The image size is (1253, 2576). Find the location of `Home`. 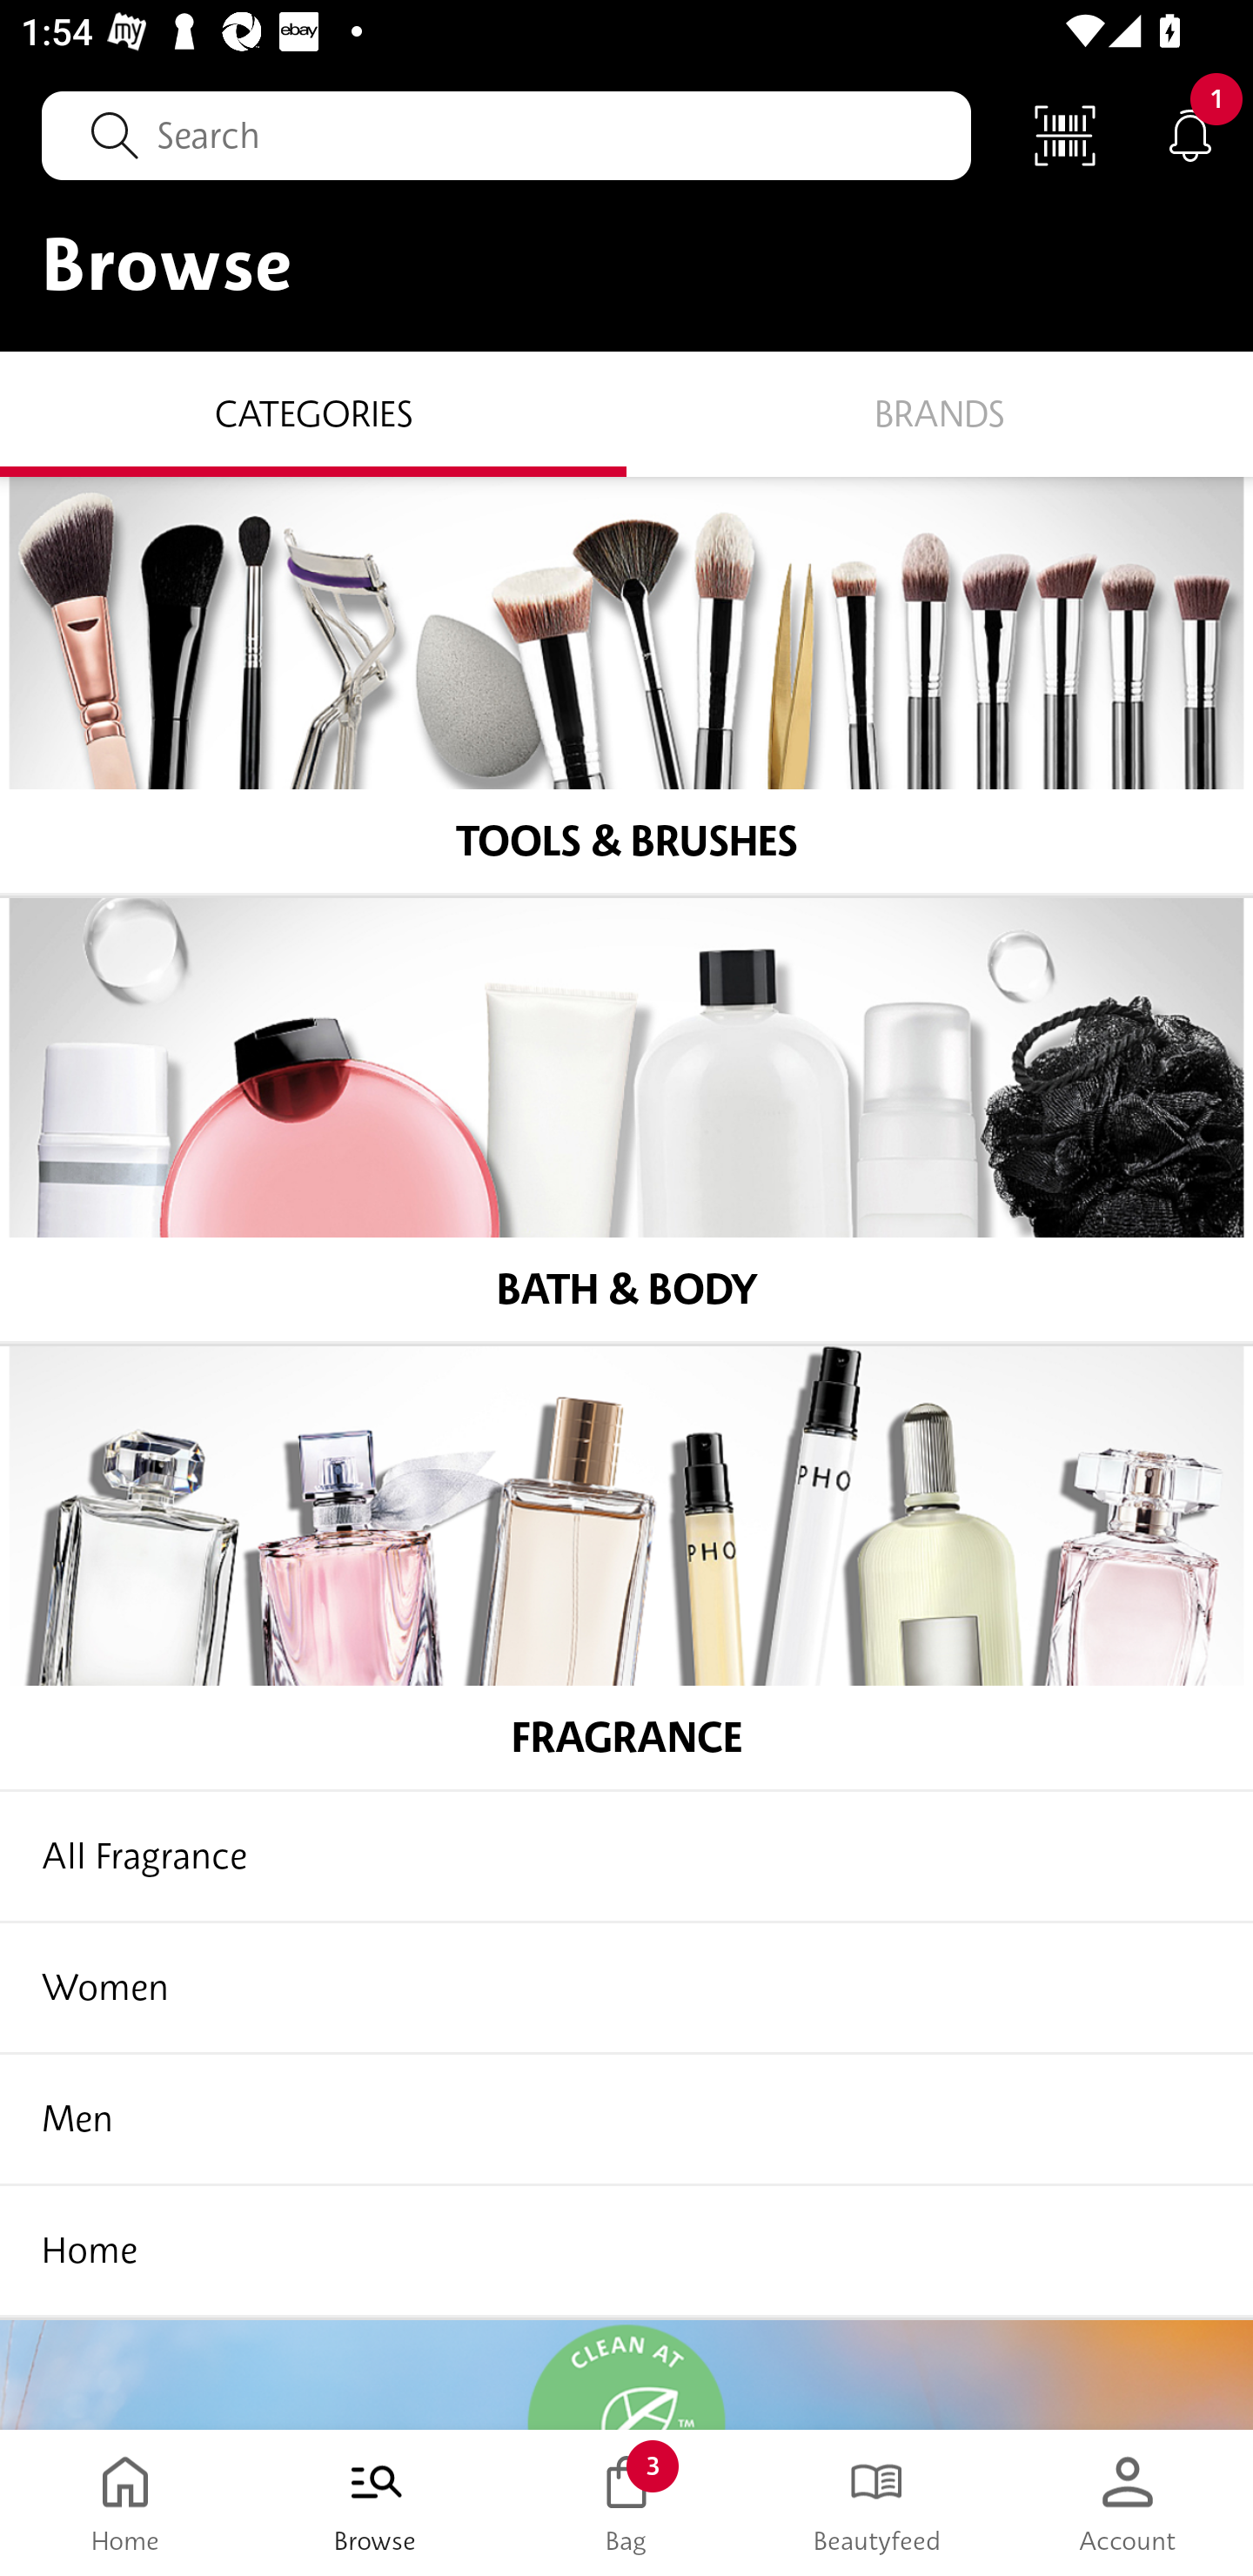

Home is located at coordinates (626, 2252).